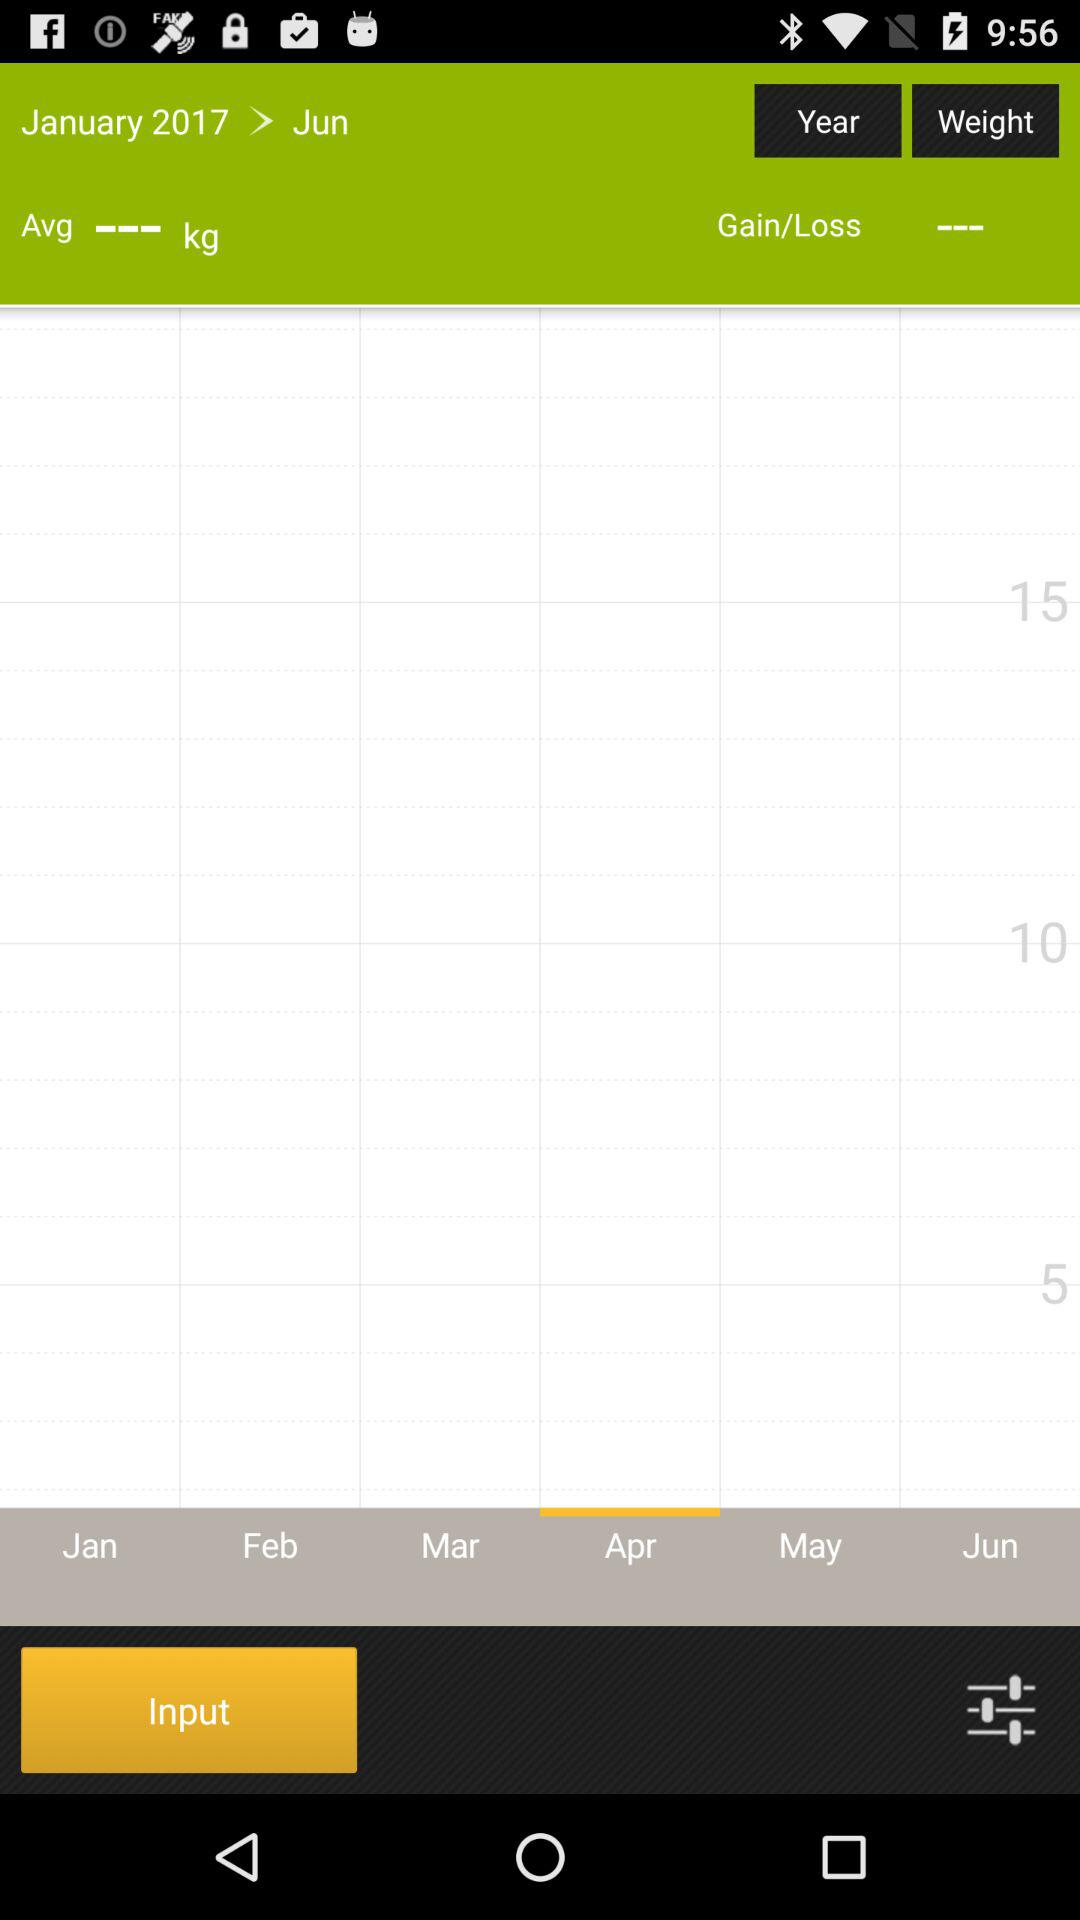  What do you see at coordinates (985, 120) in the screenshot?
I see `flip until the weight item` at bounding box center [985, 120].